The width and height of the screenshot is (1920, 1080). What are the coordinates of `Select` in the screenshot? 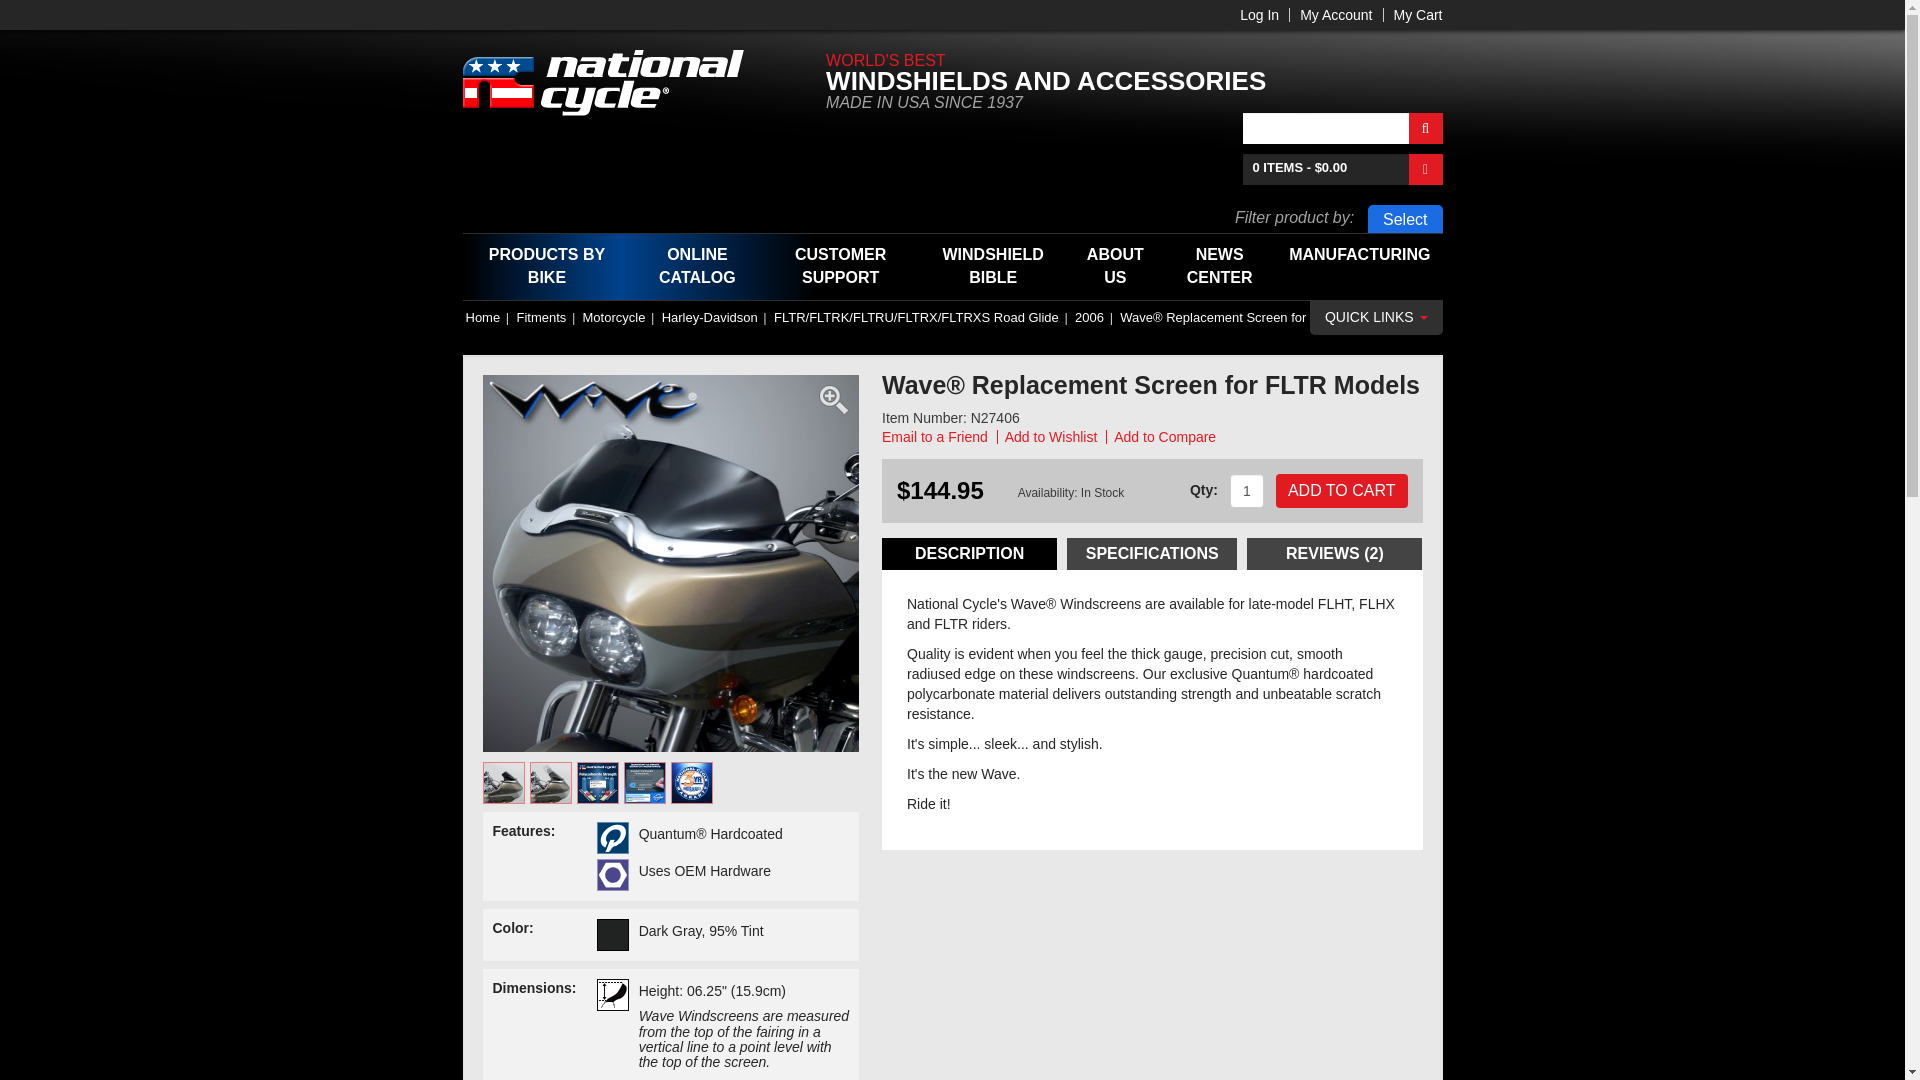 It's located at (1404, 218).